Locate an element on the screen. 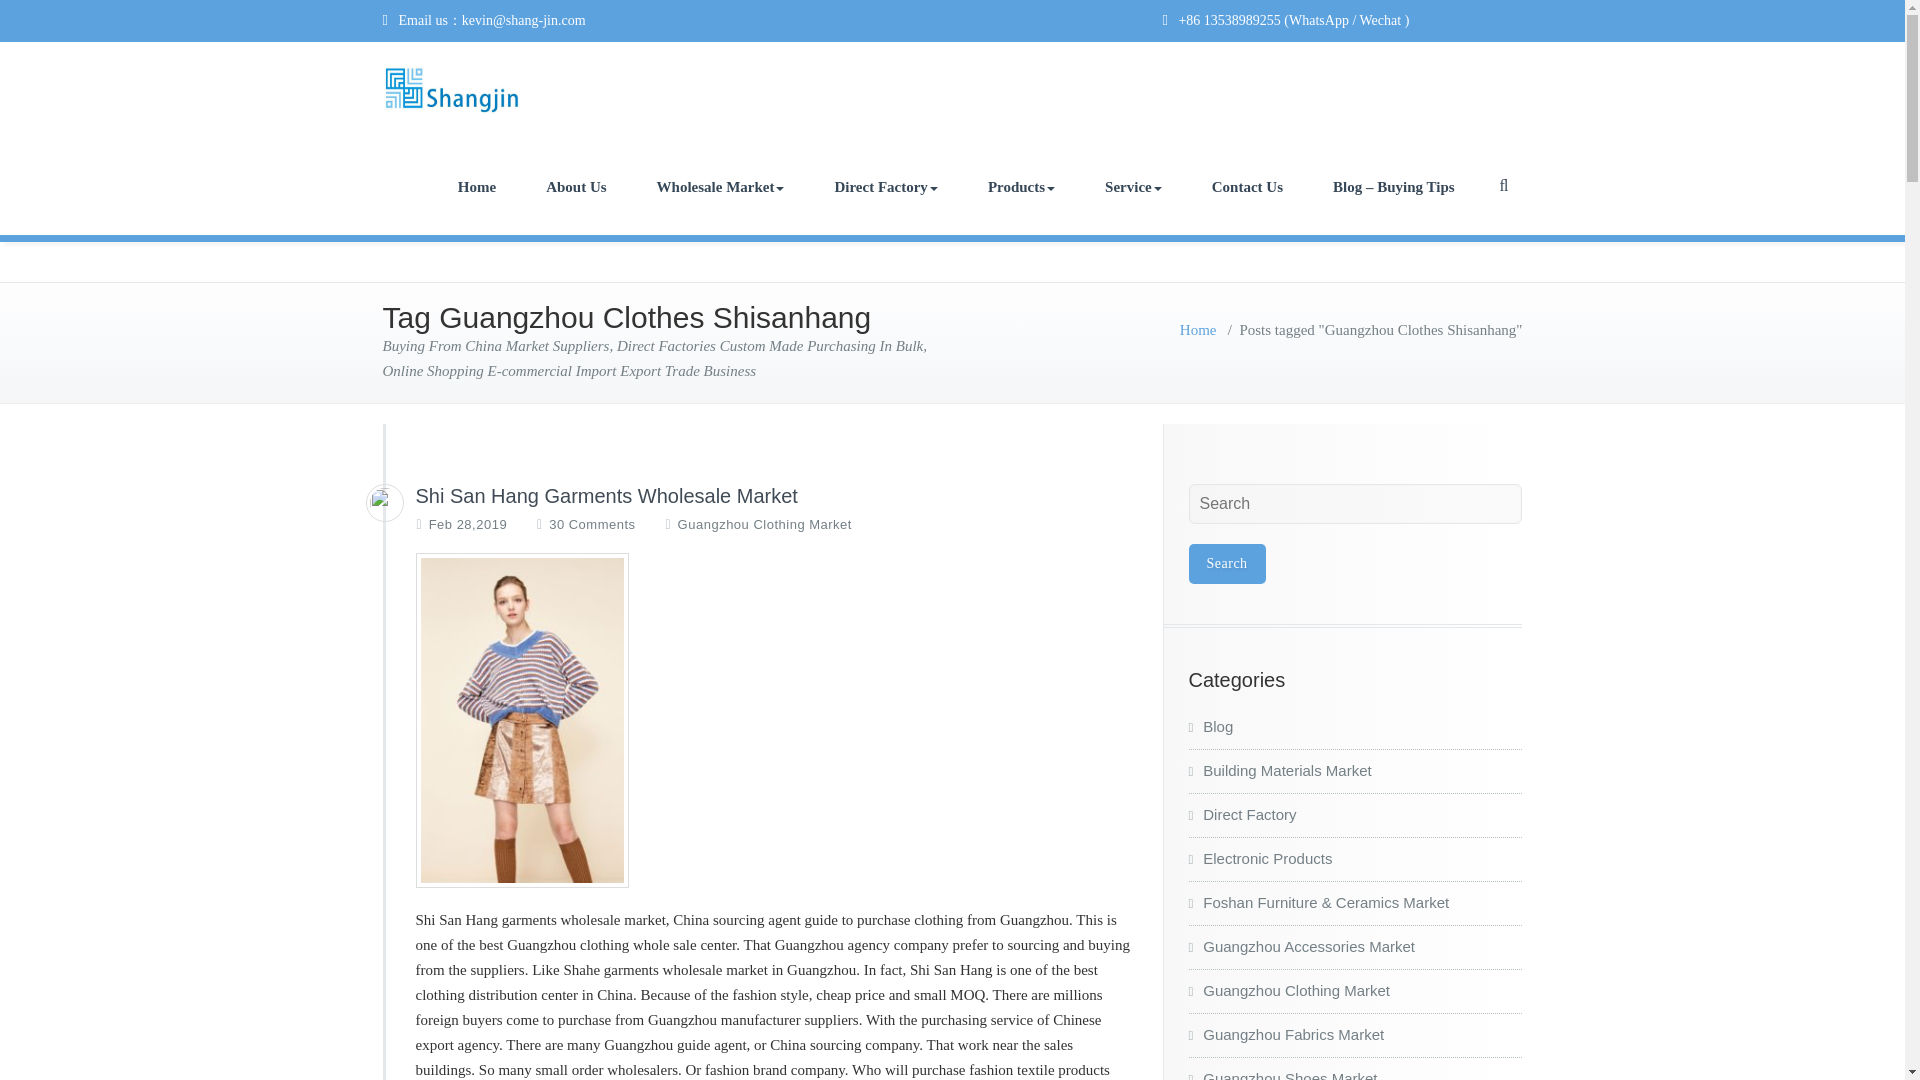 The height and width of the screenshot is (1080, 1920). Wholesale Market is located at coordinates (720, 187).